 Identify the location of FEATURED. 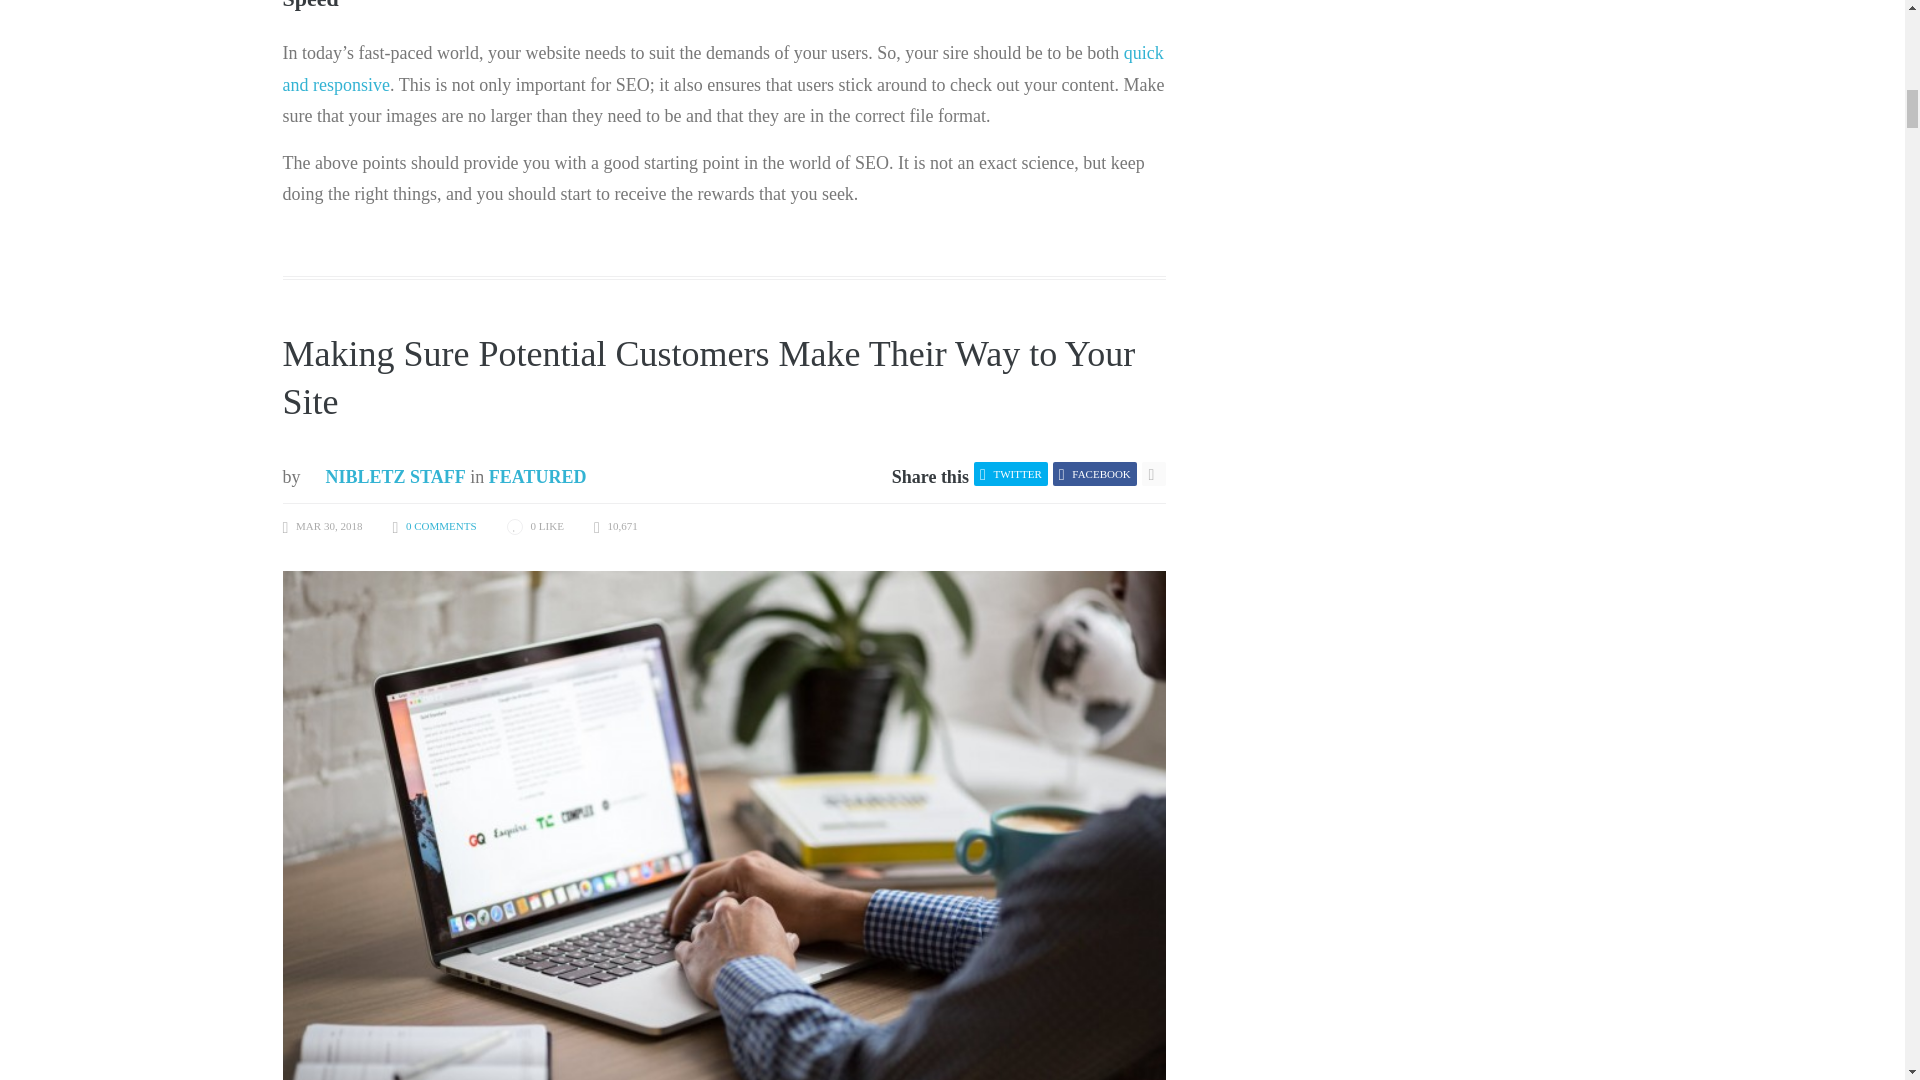
(538, 476).